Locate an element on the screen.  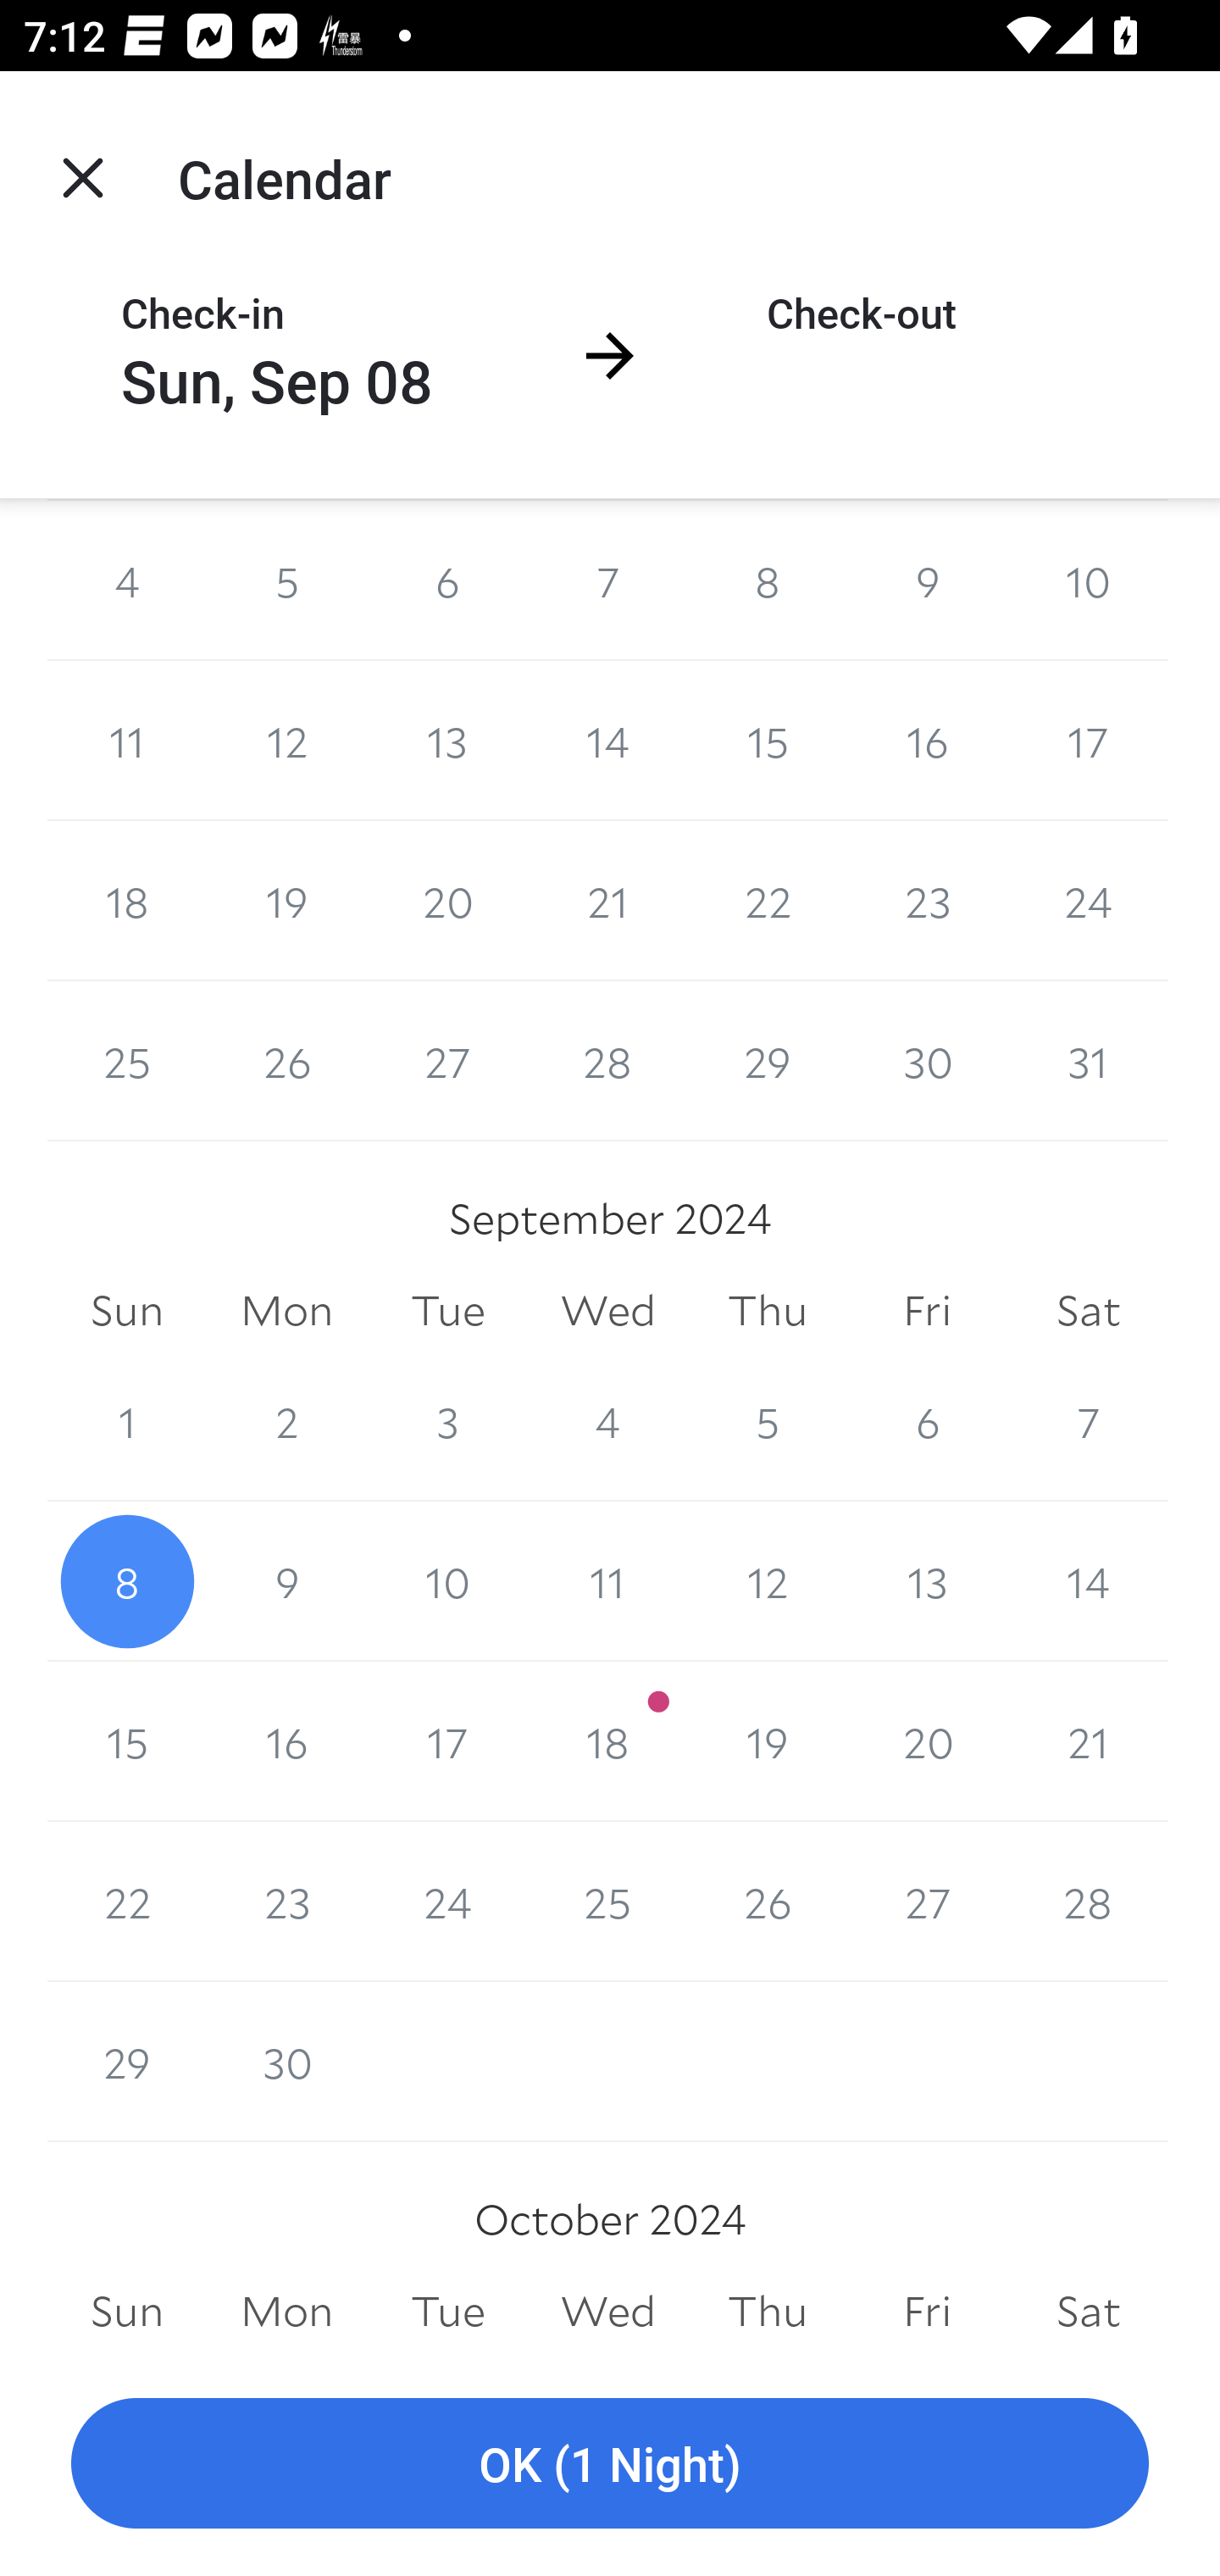
5 5 August 2024 is located at coordinates (286, 580).